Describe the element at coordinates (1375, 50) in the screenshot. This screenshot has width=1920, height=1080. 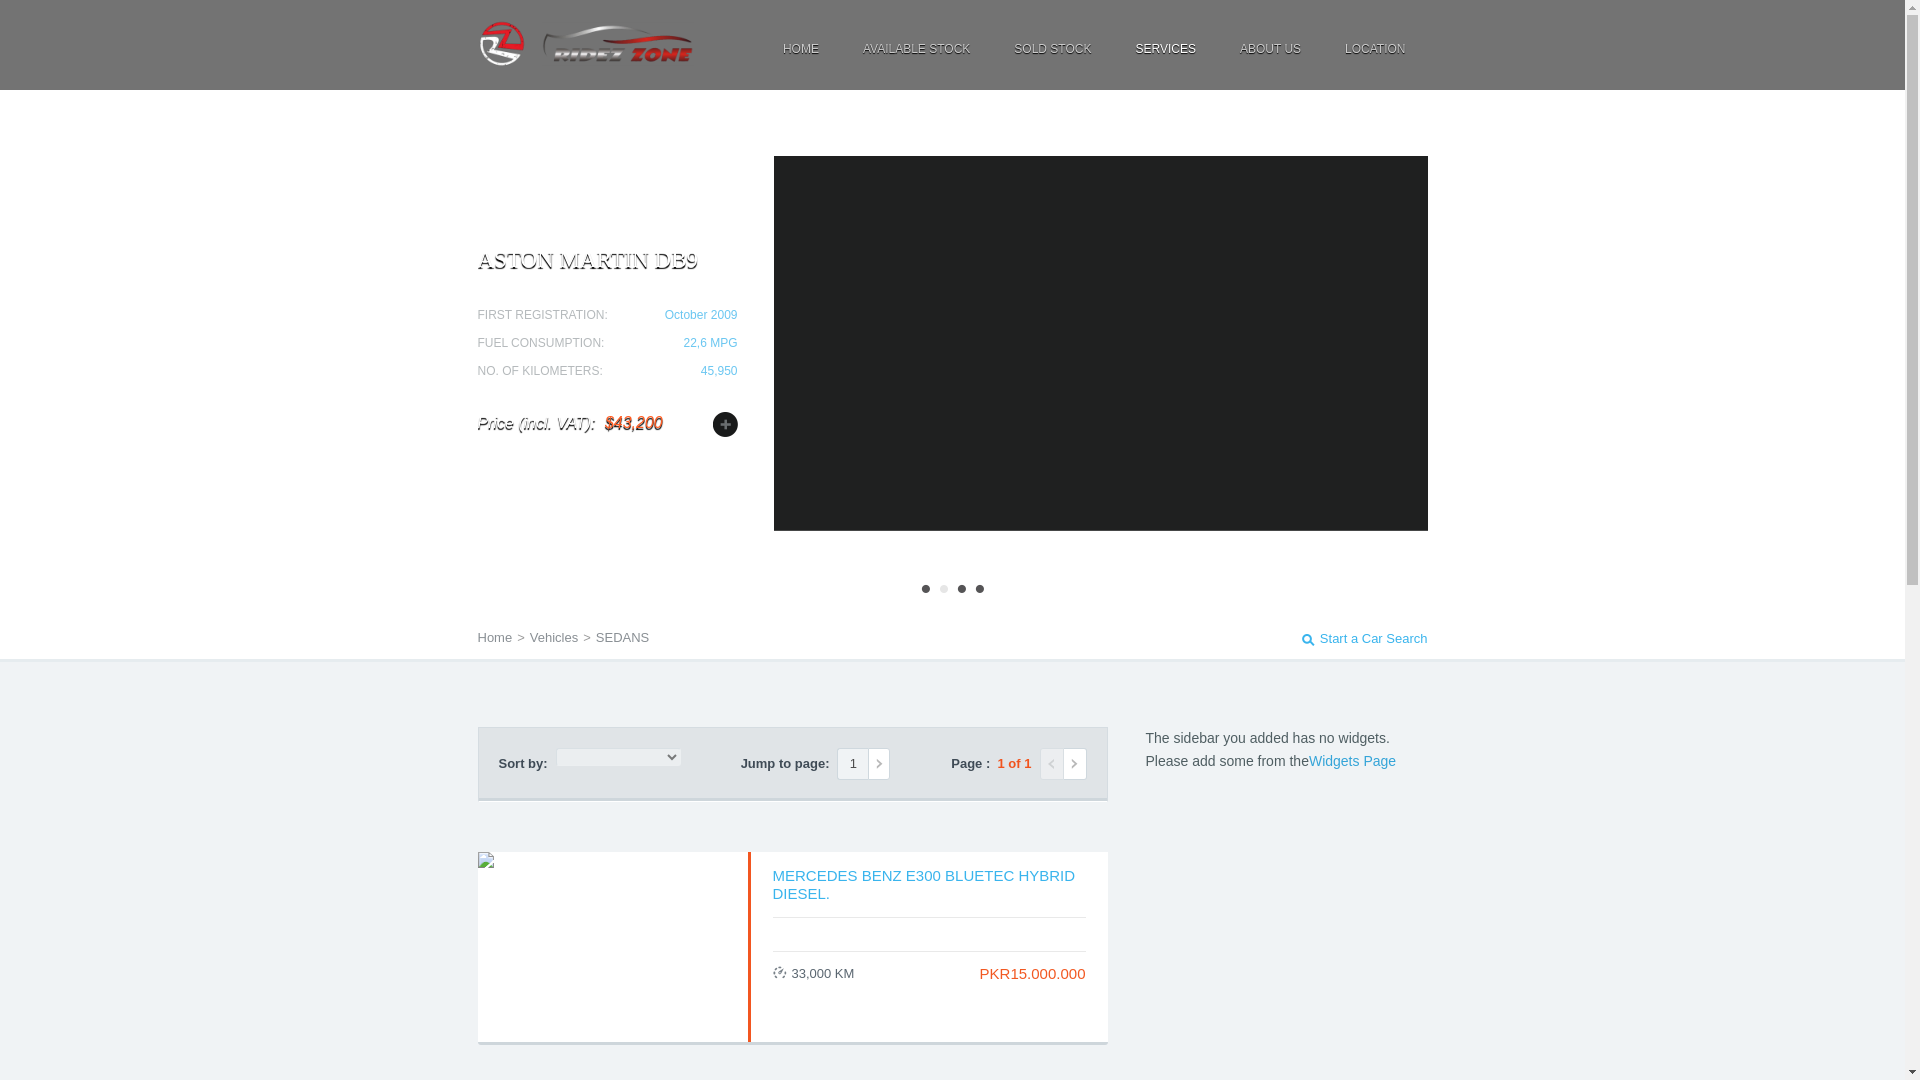
I see `LOCATION` at that location.